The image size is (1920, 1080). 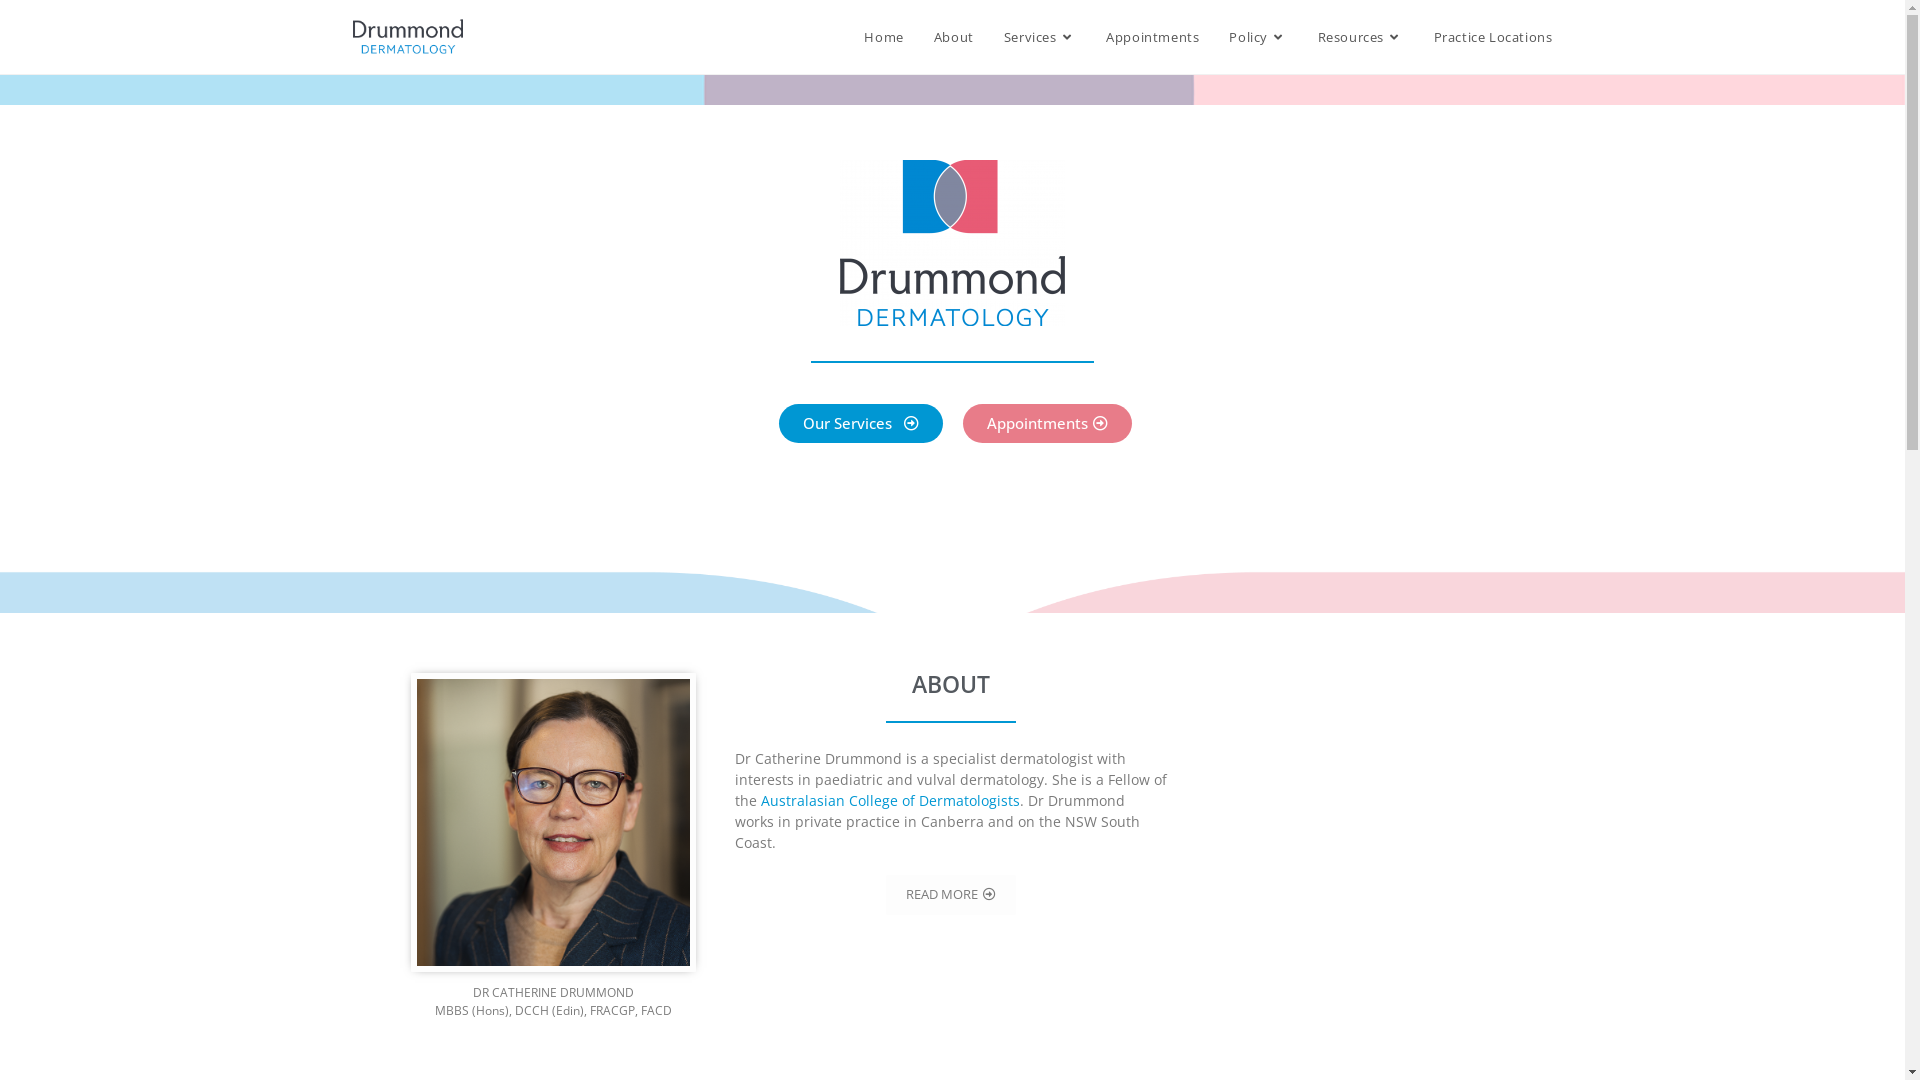 What do you see at coordinates (952, 243) in the screenshot?
I see `home-pg-logo` at bounding box center [952, 243].